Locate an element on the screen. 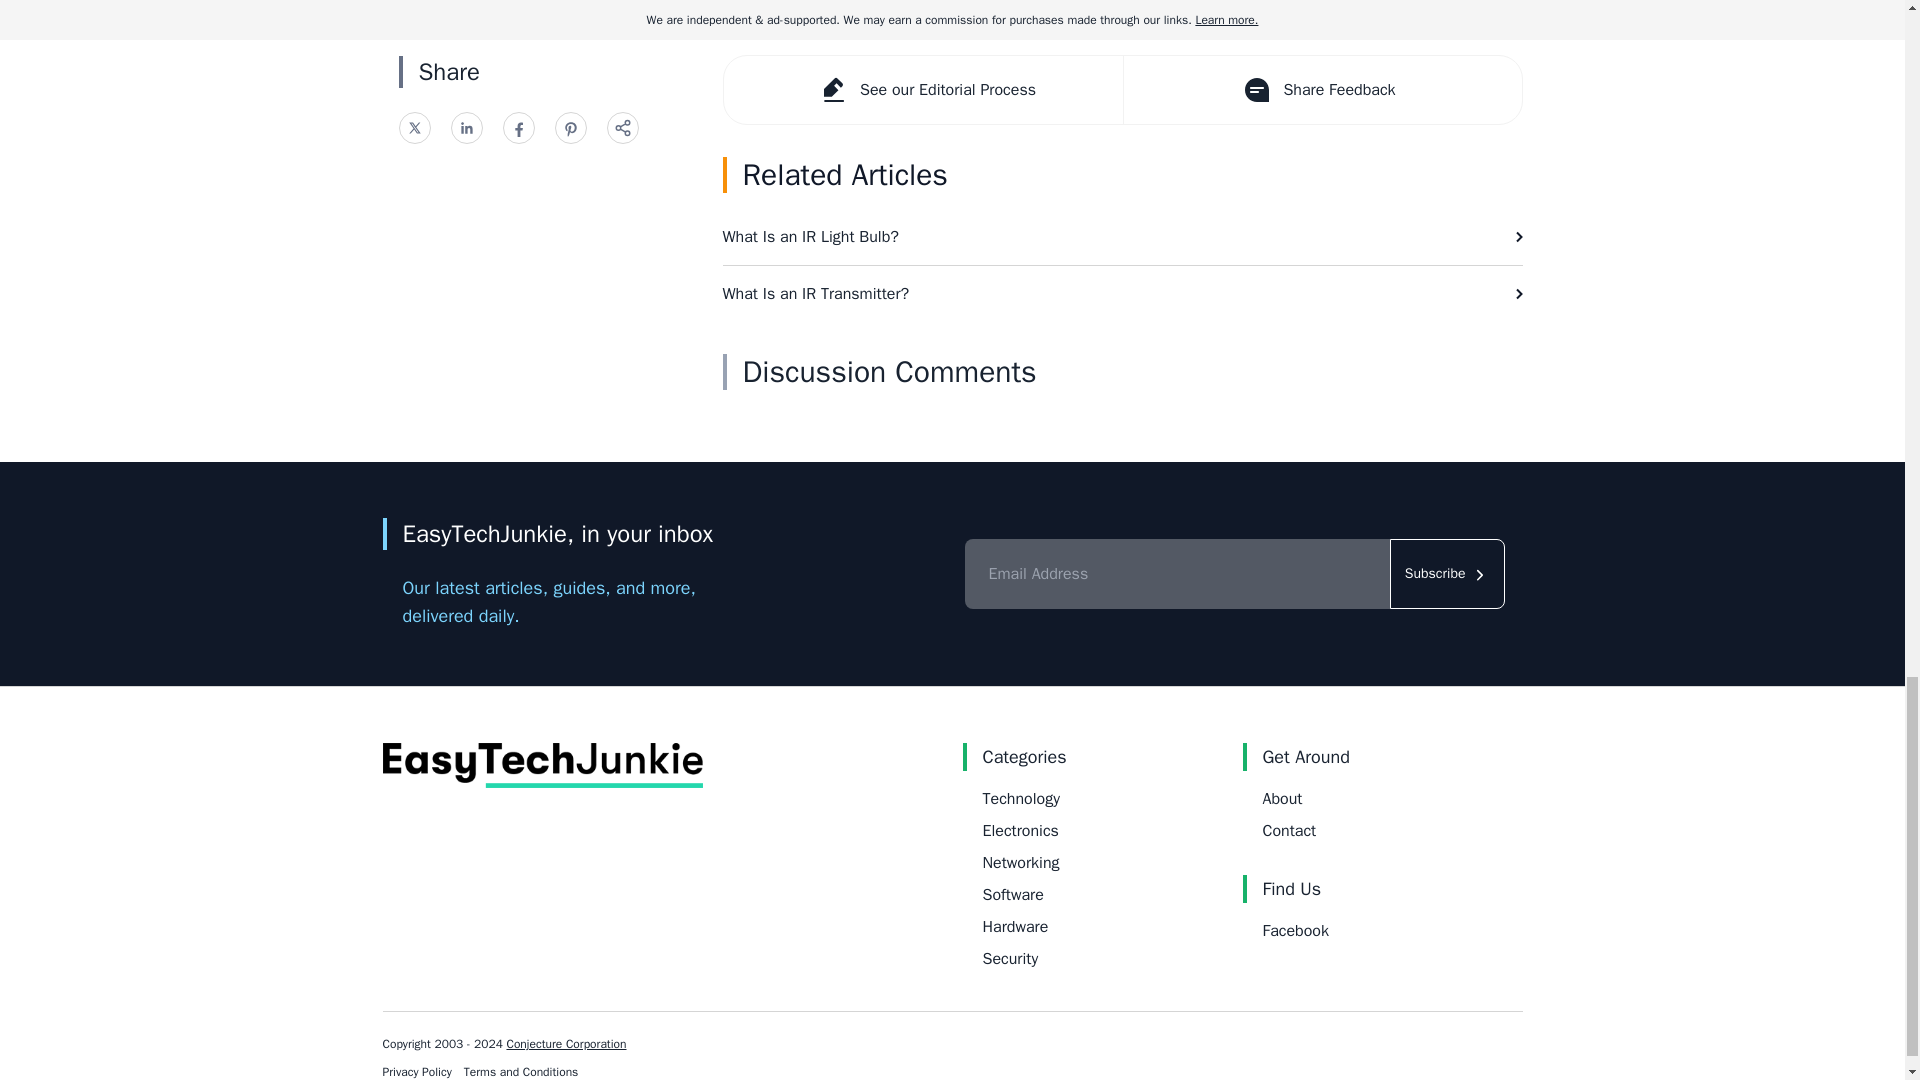  What Is an IR Transmitter? is located at coordinates (1122, 293).